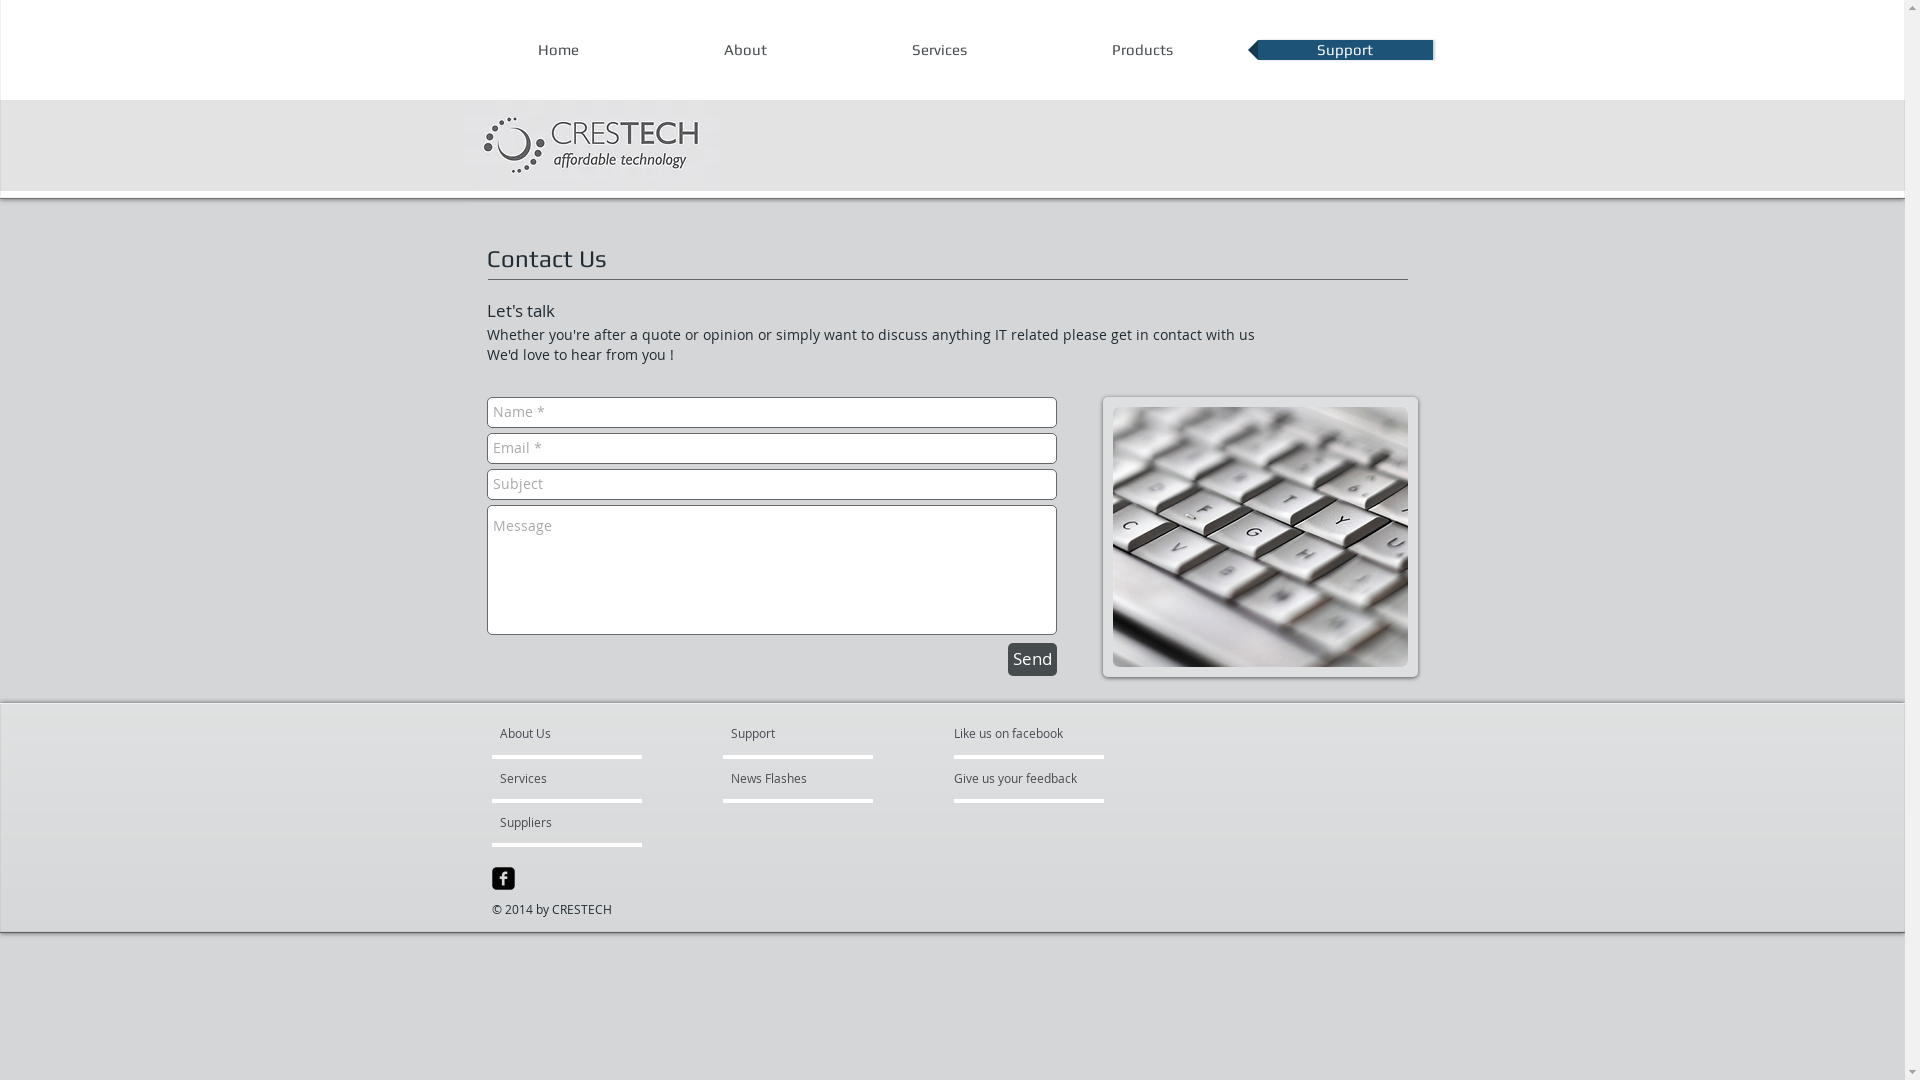  Describe the element at coordinates (788, 778) in the screenshot. I see `News Flashes` at that location.